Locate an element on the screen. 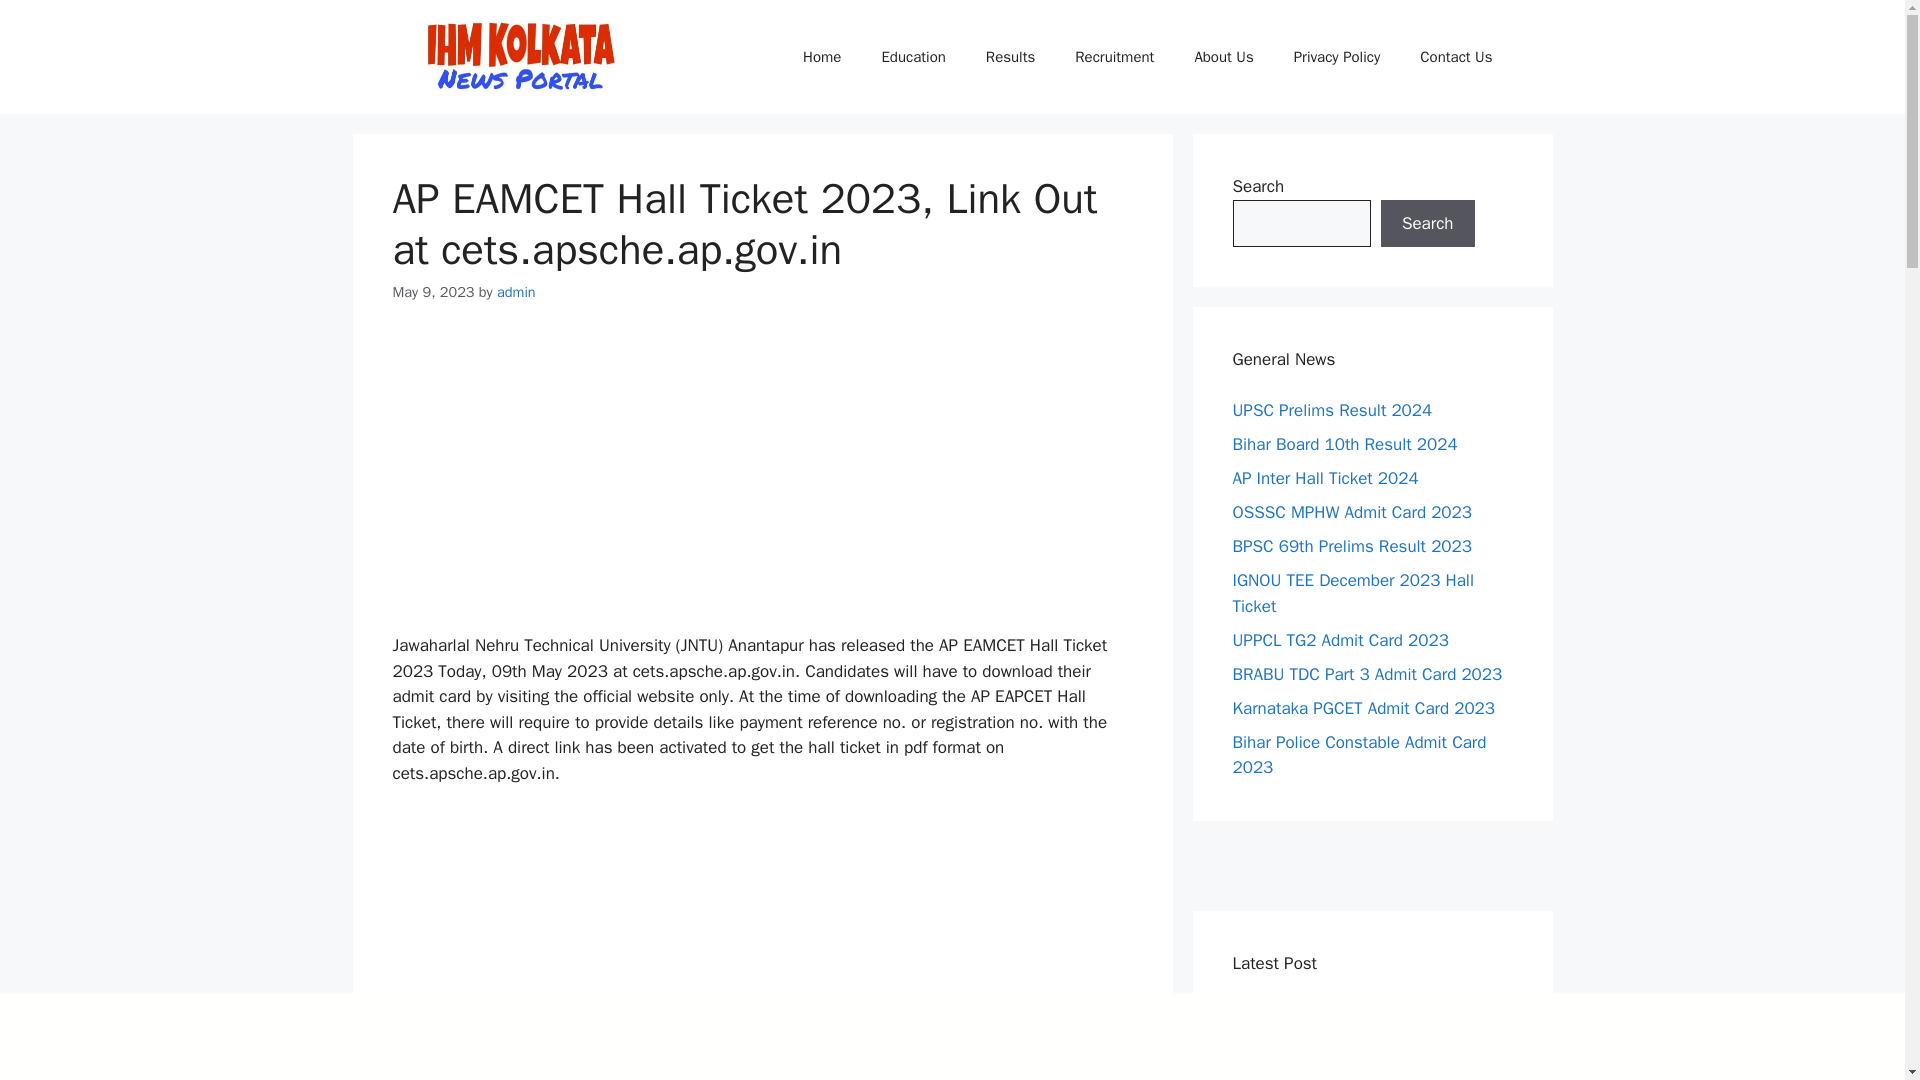 The width and height of the screenshot is (1920, 1080). Search is located at coordinates (1427, 224).